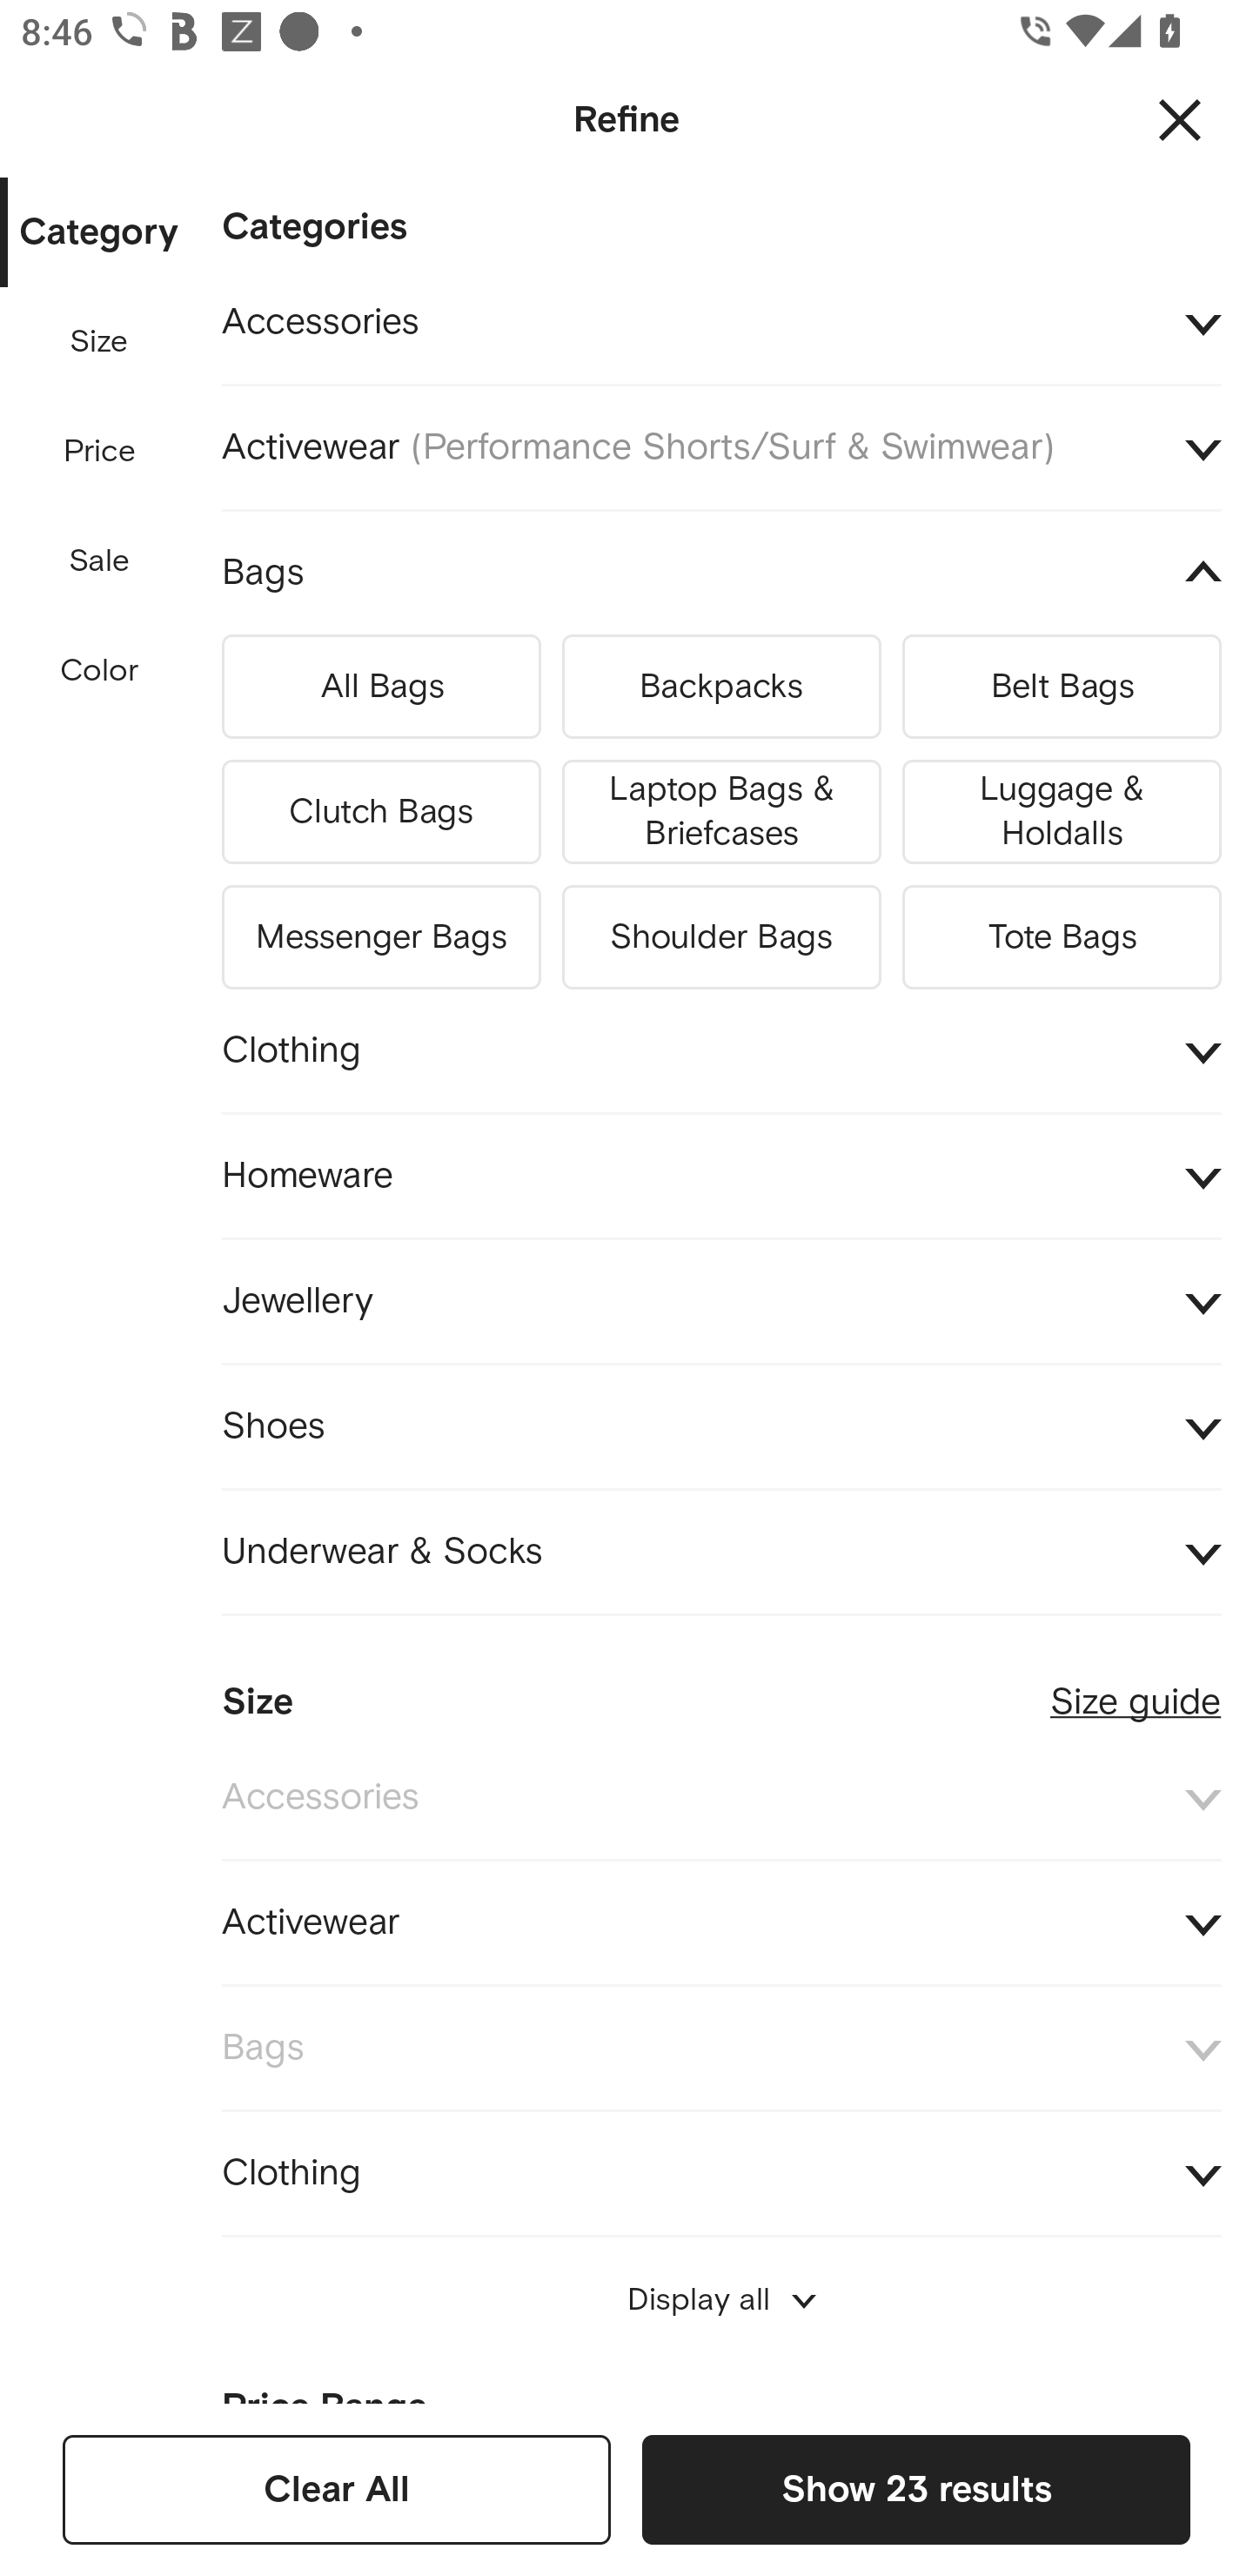  I want to click on Clear All, so click(337, 2489).